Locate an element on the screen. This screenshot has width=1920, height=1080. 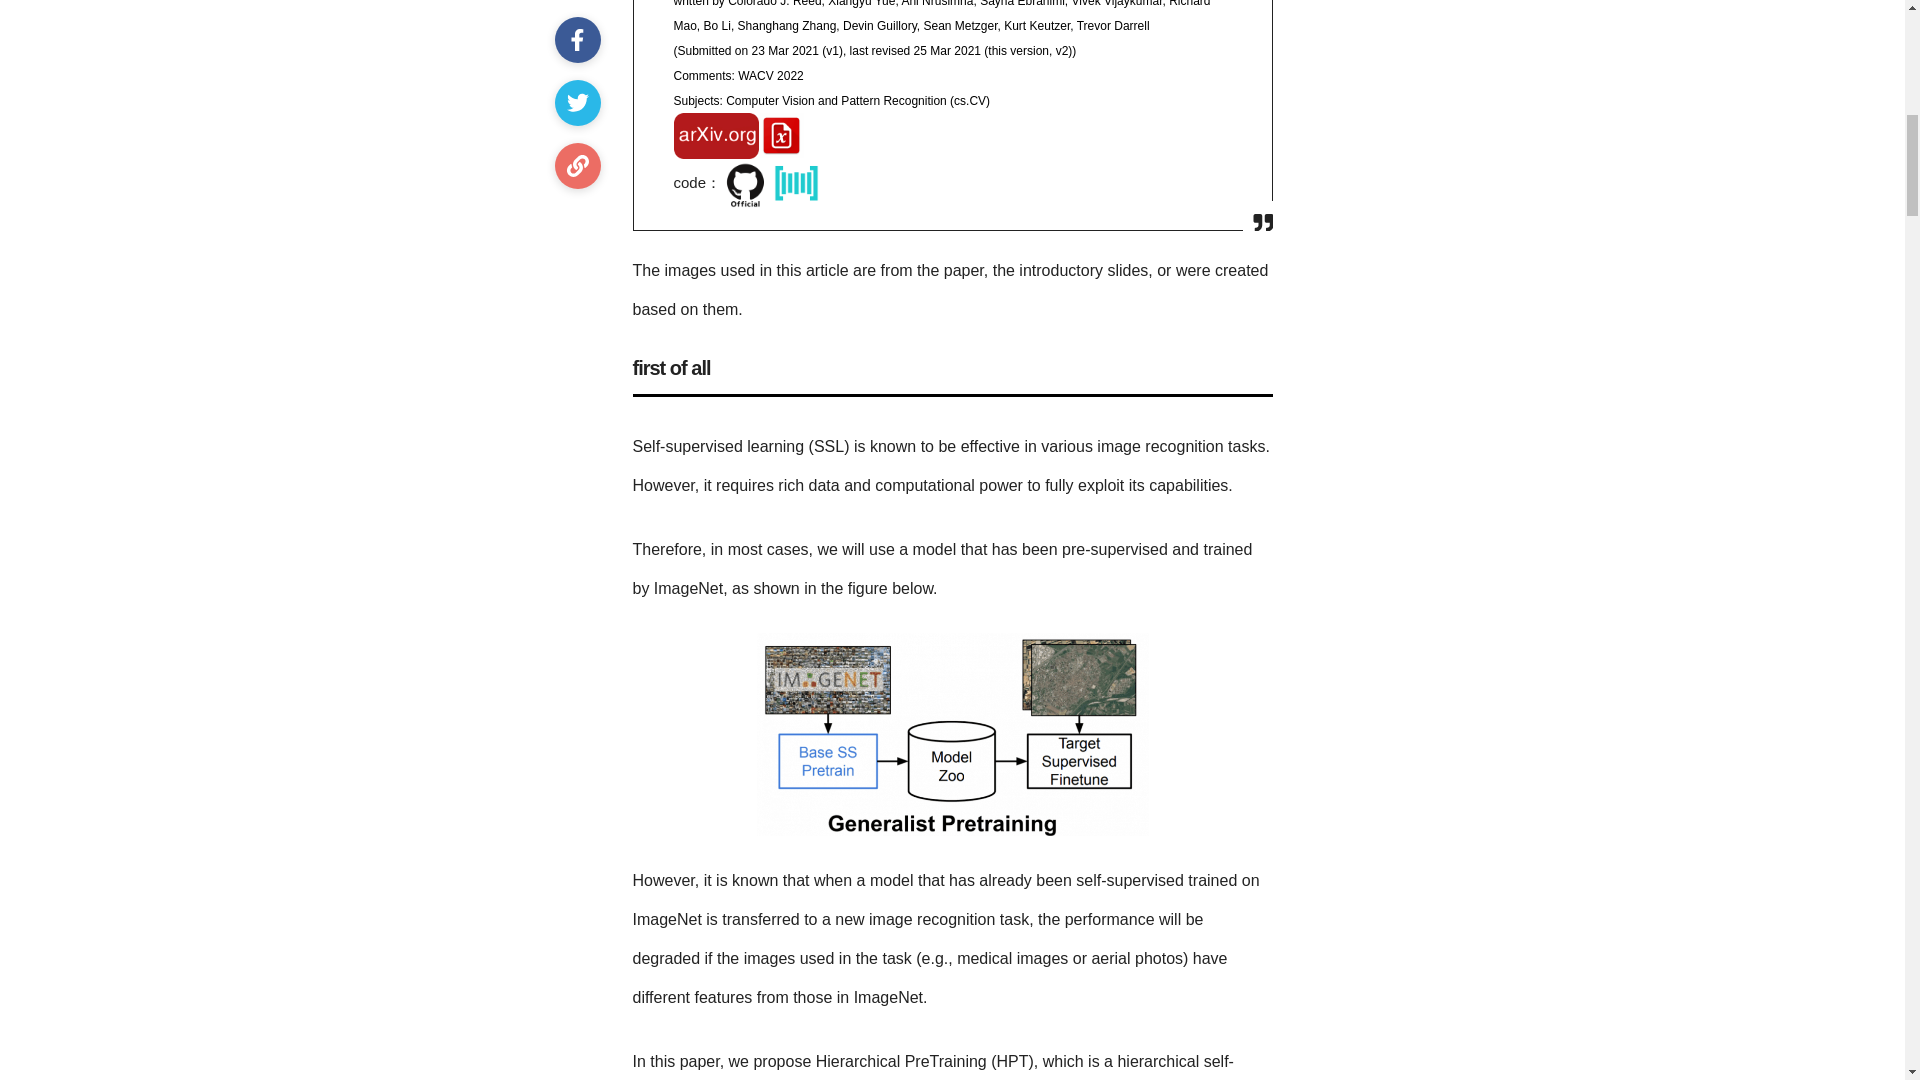
Richard Mao is located at coordinates (942, 16).